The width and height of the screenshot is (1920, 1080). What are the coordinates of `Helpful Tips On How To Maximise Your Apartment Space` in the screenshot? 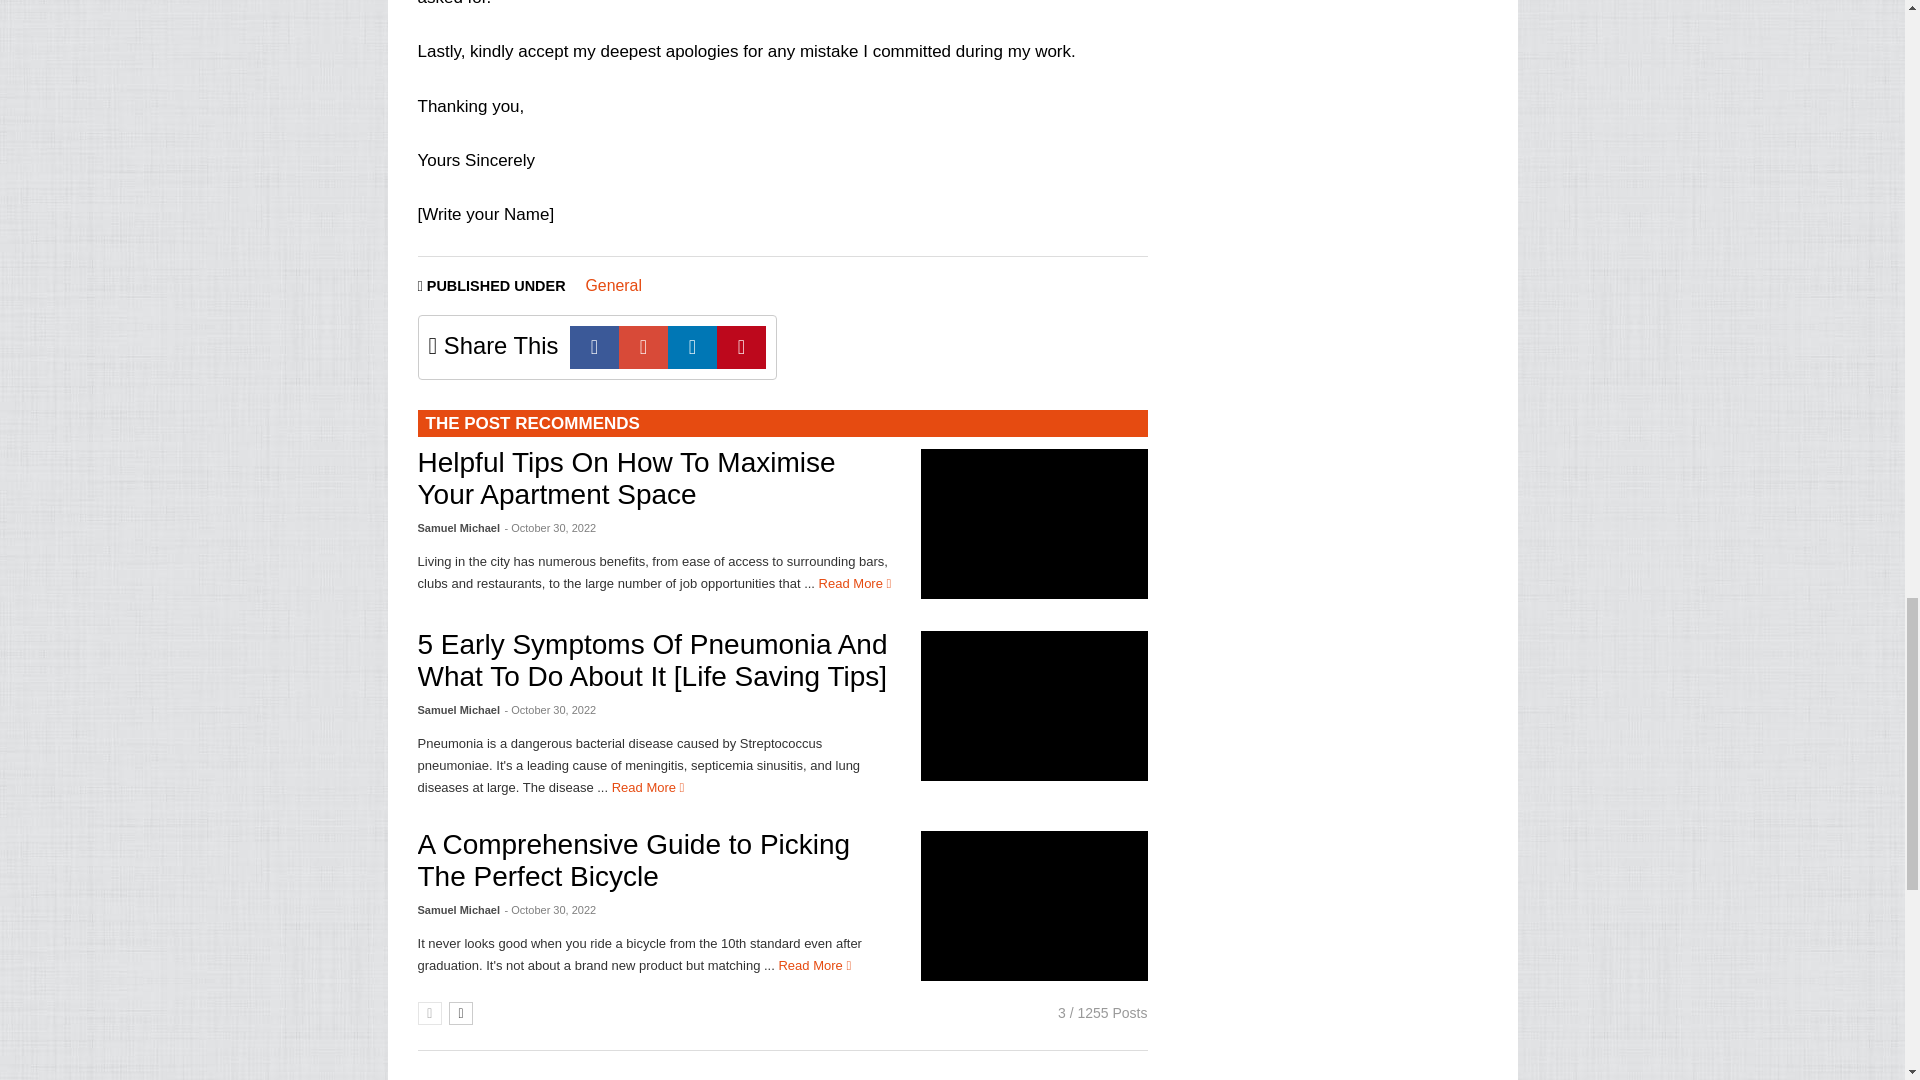 It's located at (626, 478).